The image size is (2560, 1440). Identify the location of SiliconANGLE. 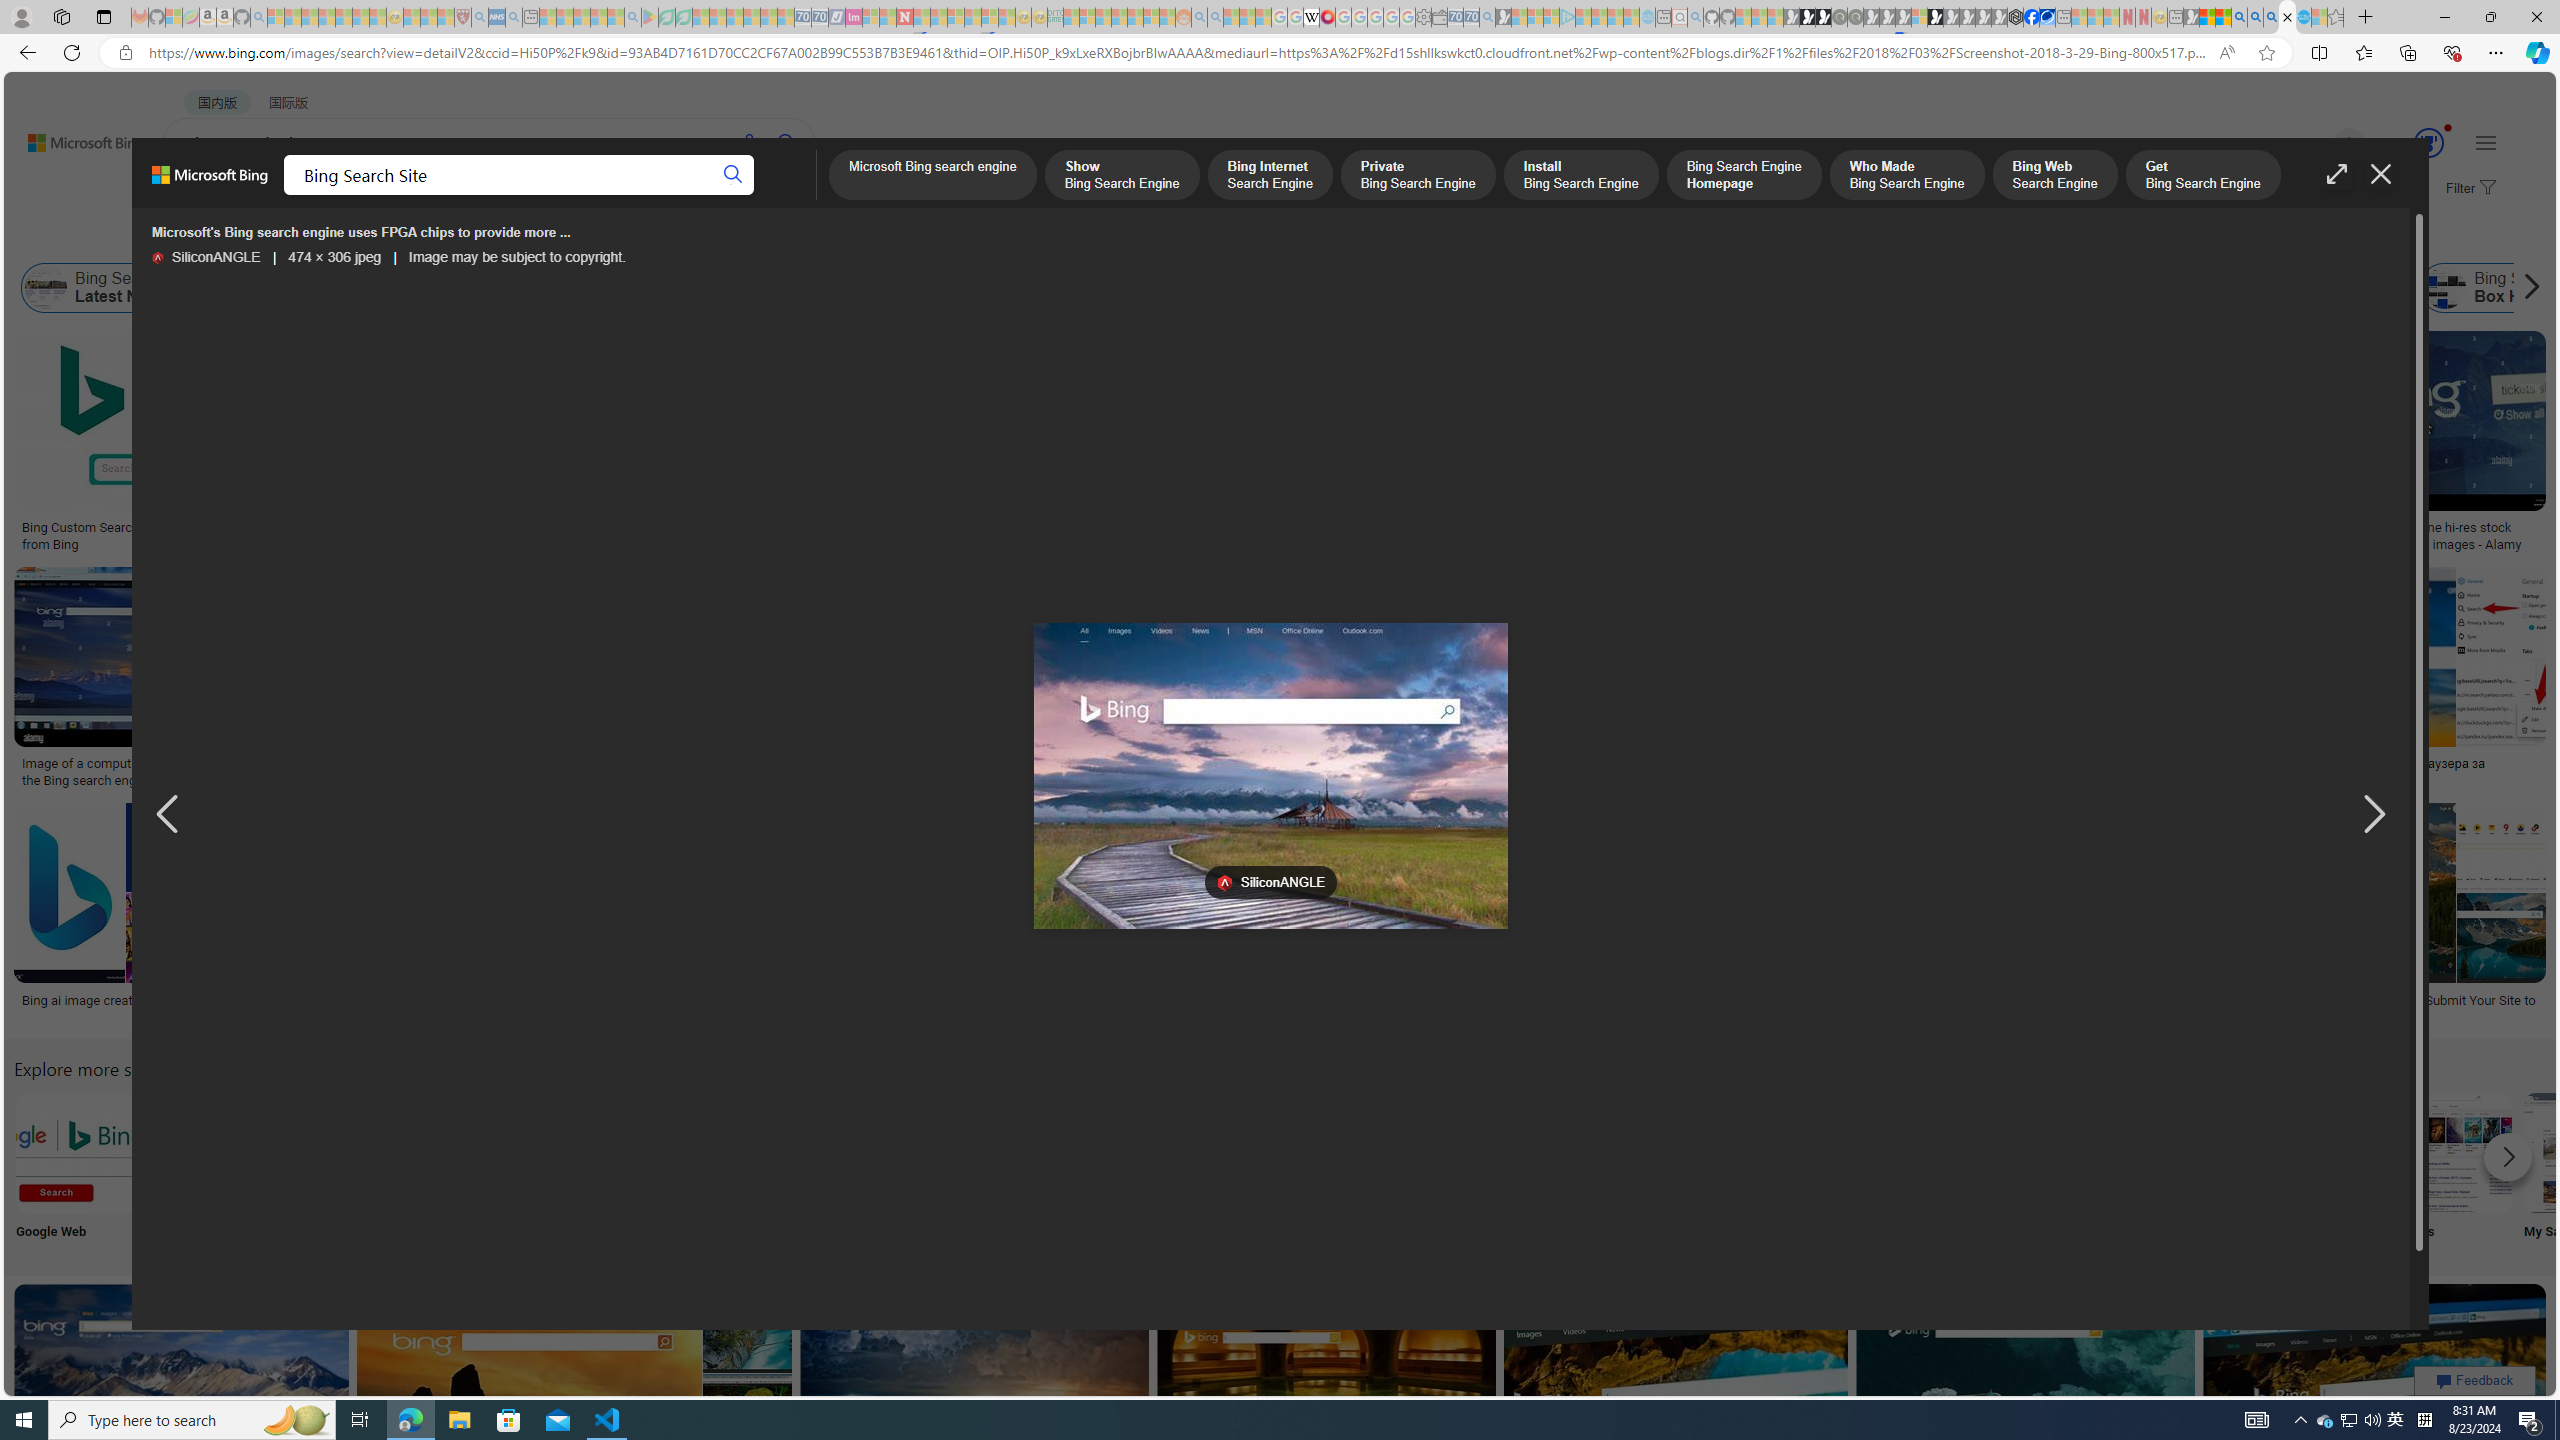
(157, 258).